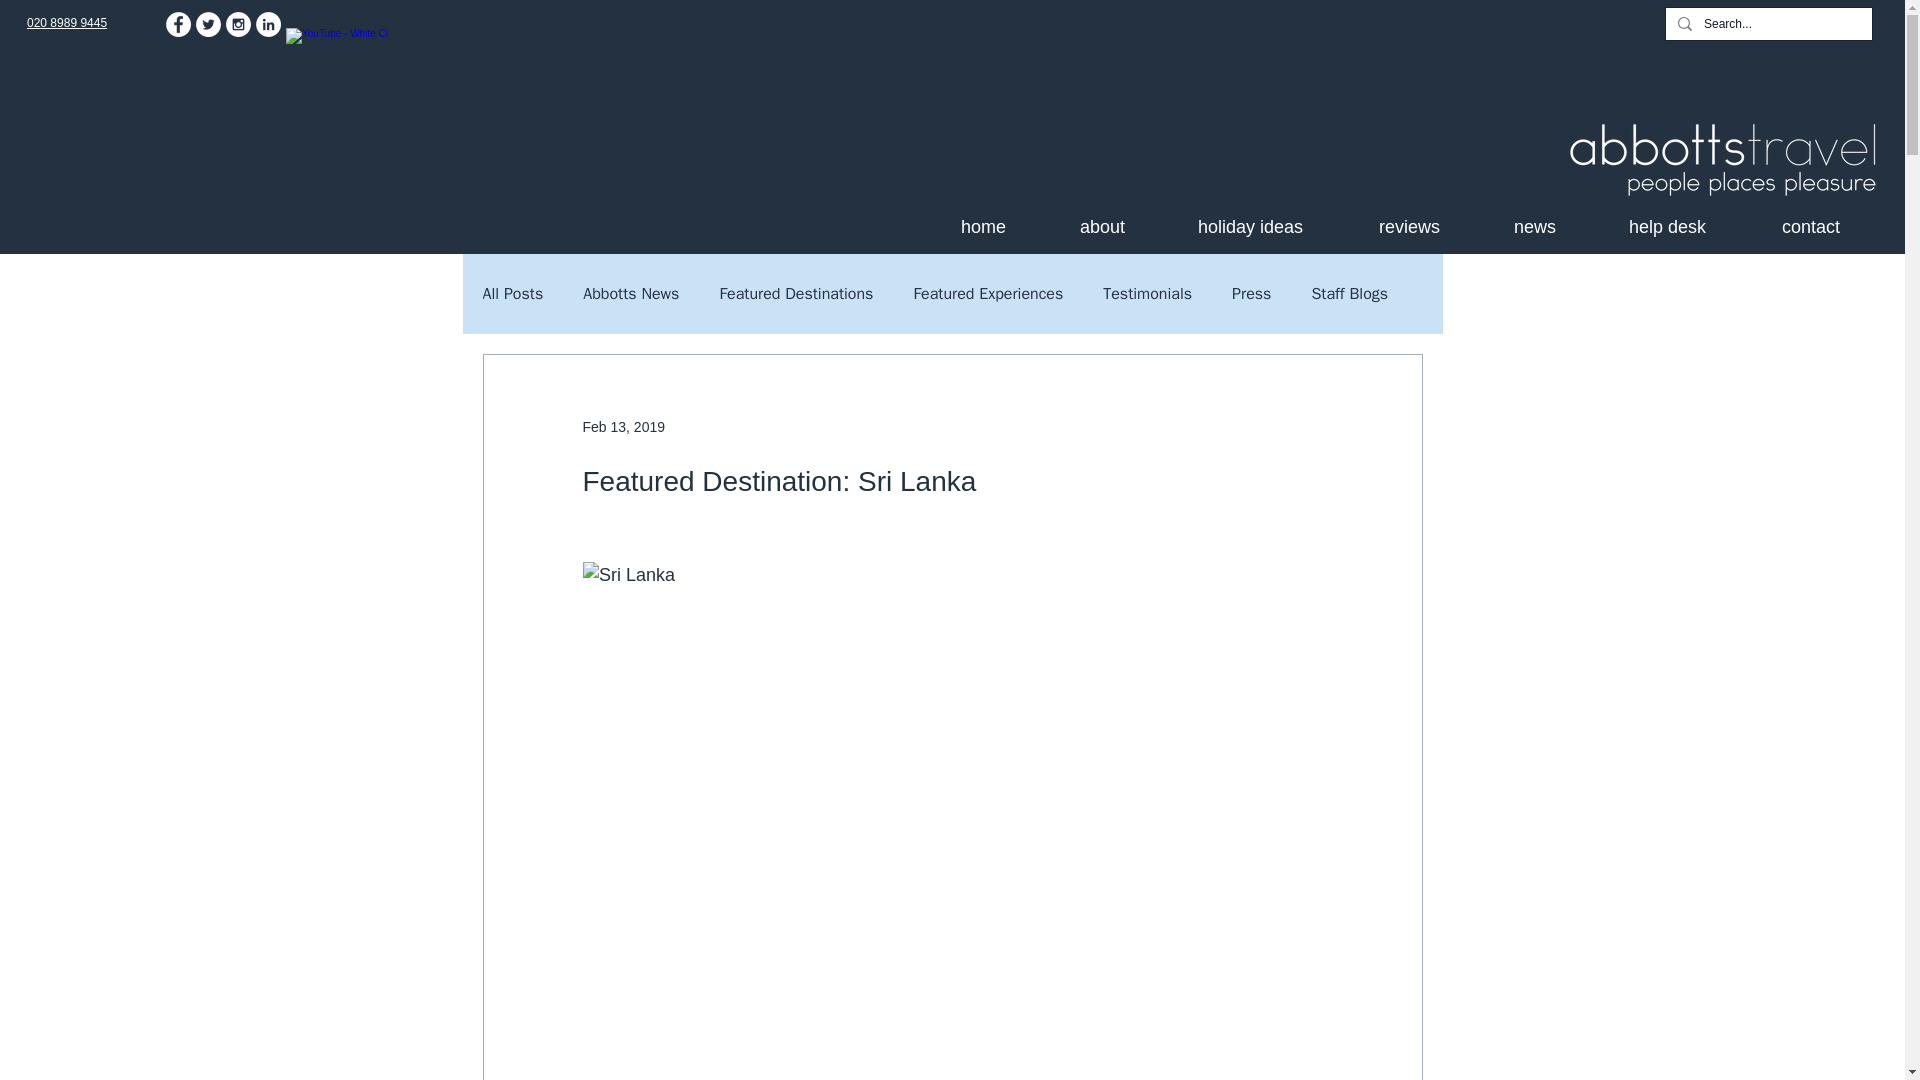  What do you see at coordinates (1560, 226) in the screenshot?
I see `news` at bounding box center [1560, 226].